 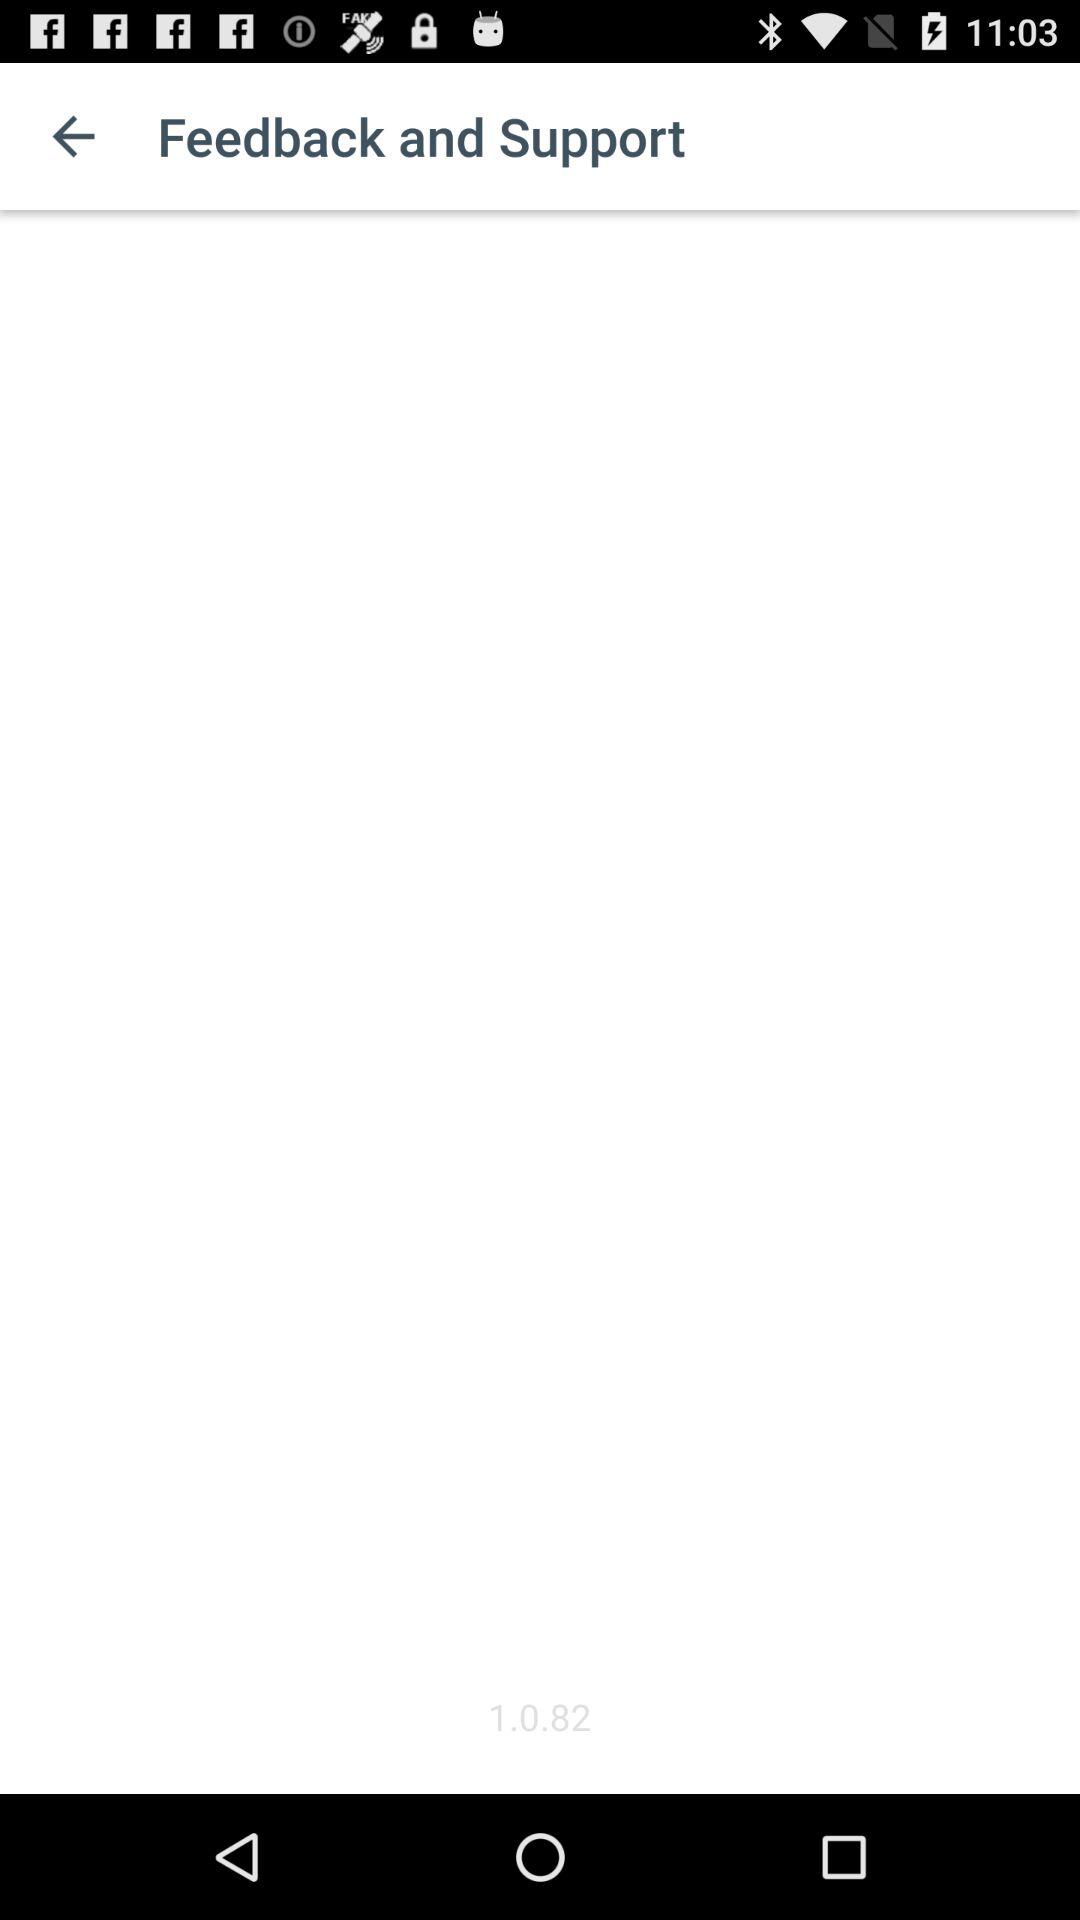 I want to click on open the app above 1.0.82 app, so click(x=540, y=951).